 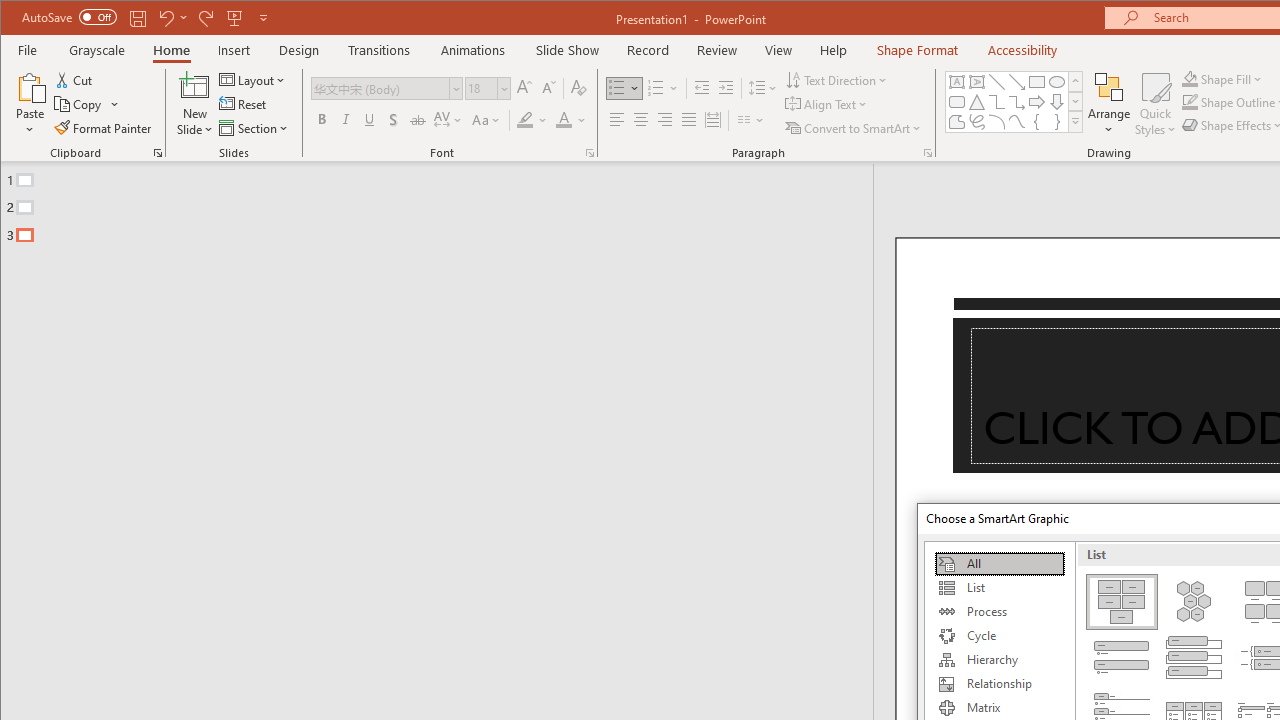 I want to click on List, so click(x=999, y=588).